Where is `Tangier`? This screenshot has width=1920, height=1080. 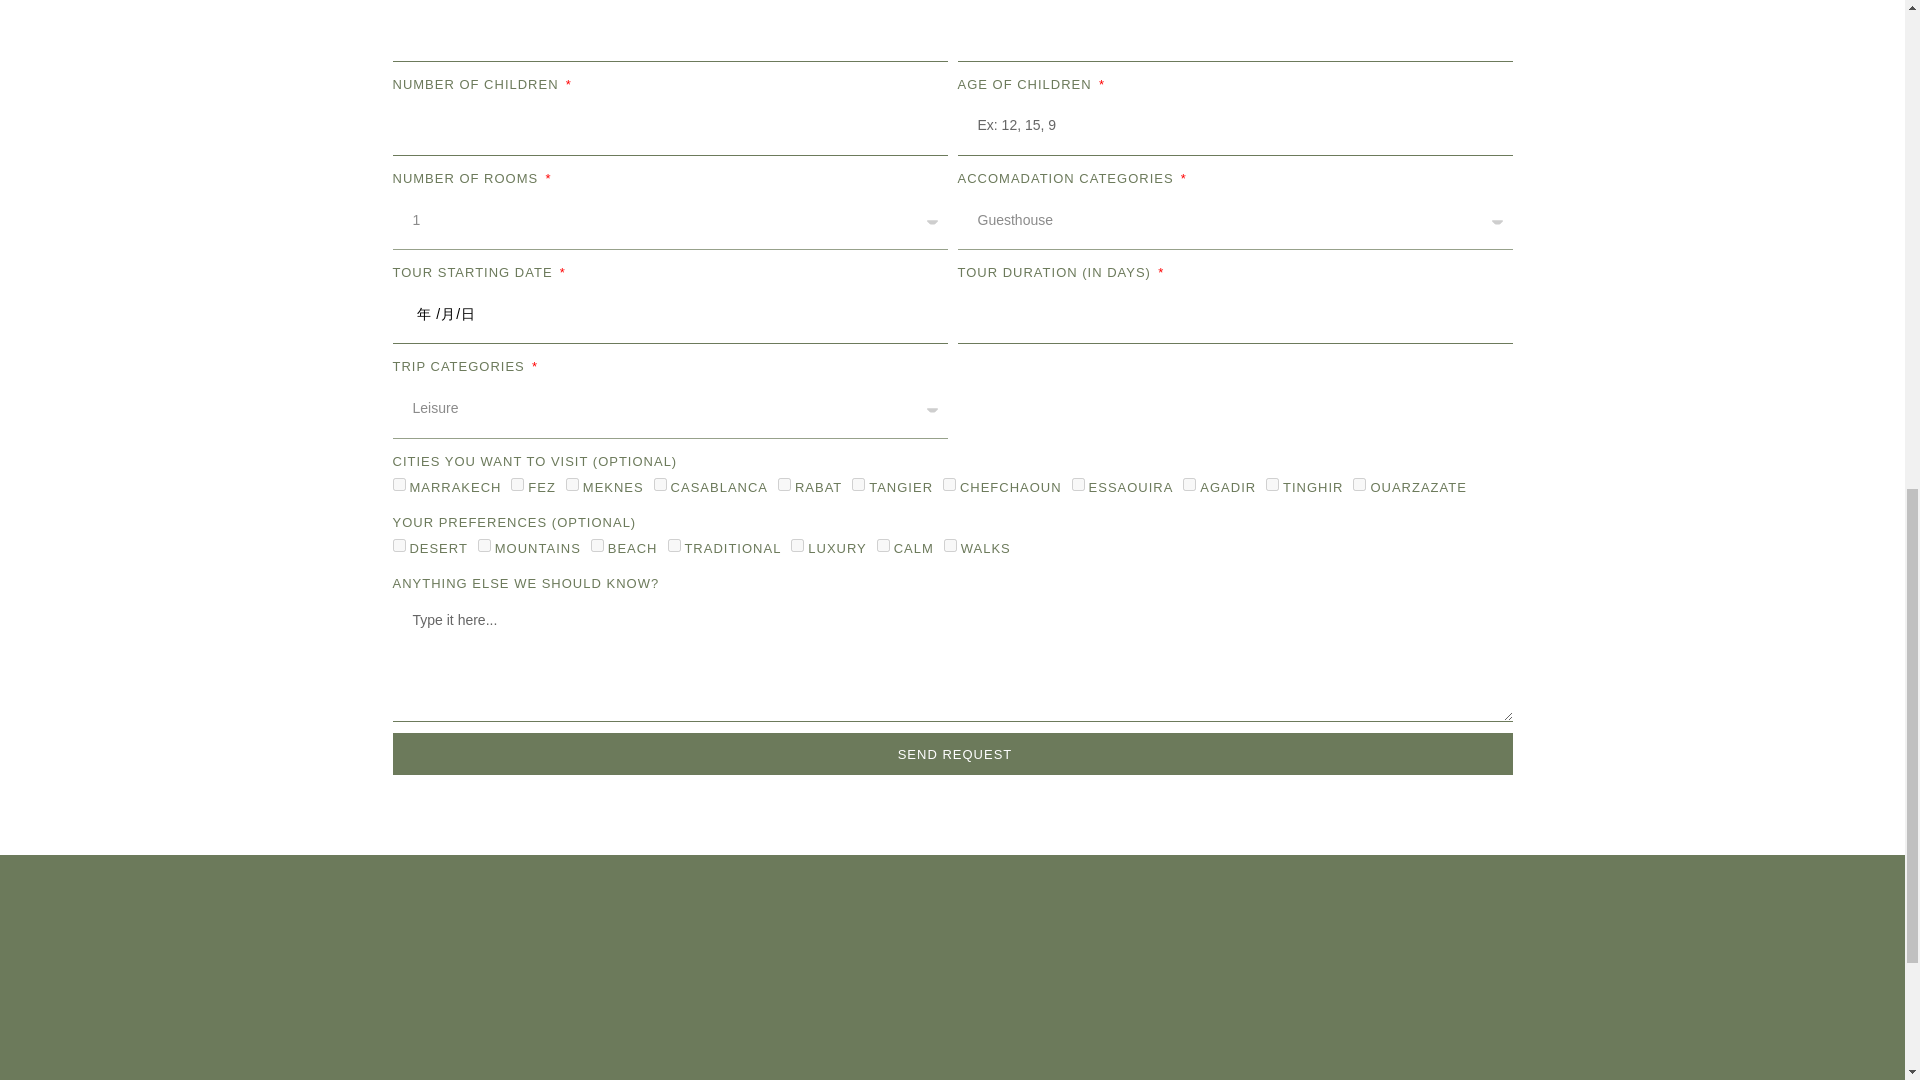 Tangier is located at coordinates (858, 484).